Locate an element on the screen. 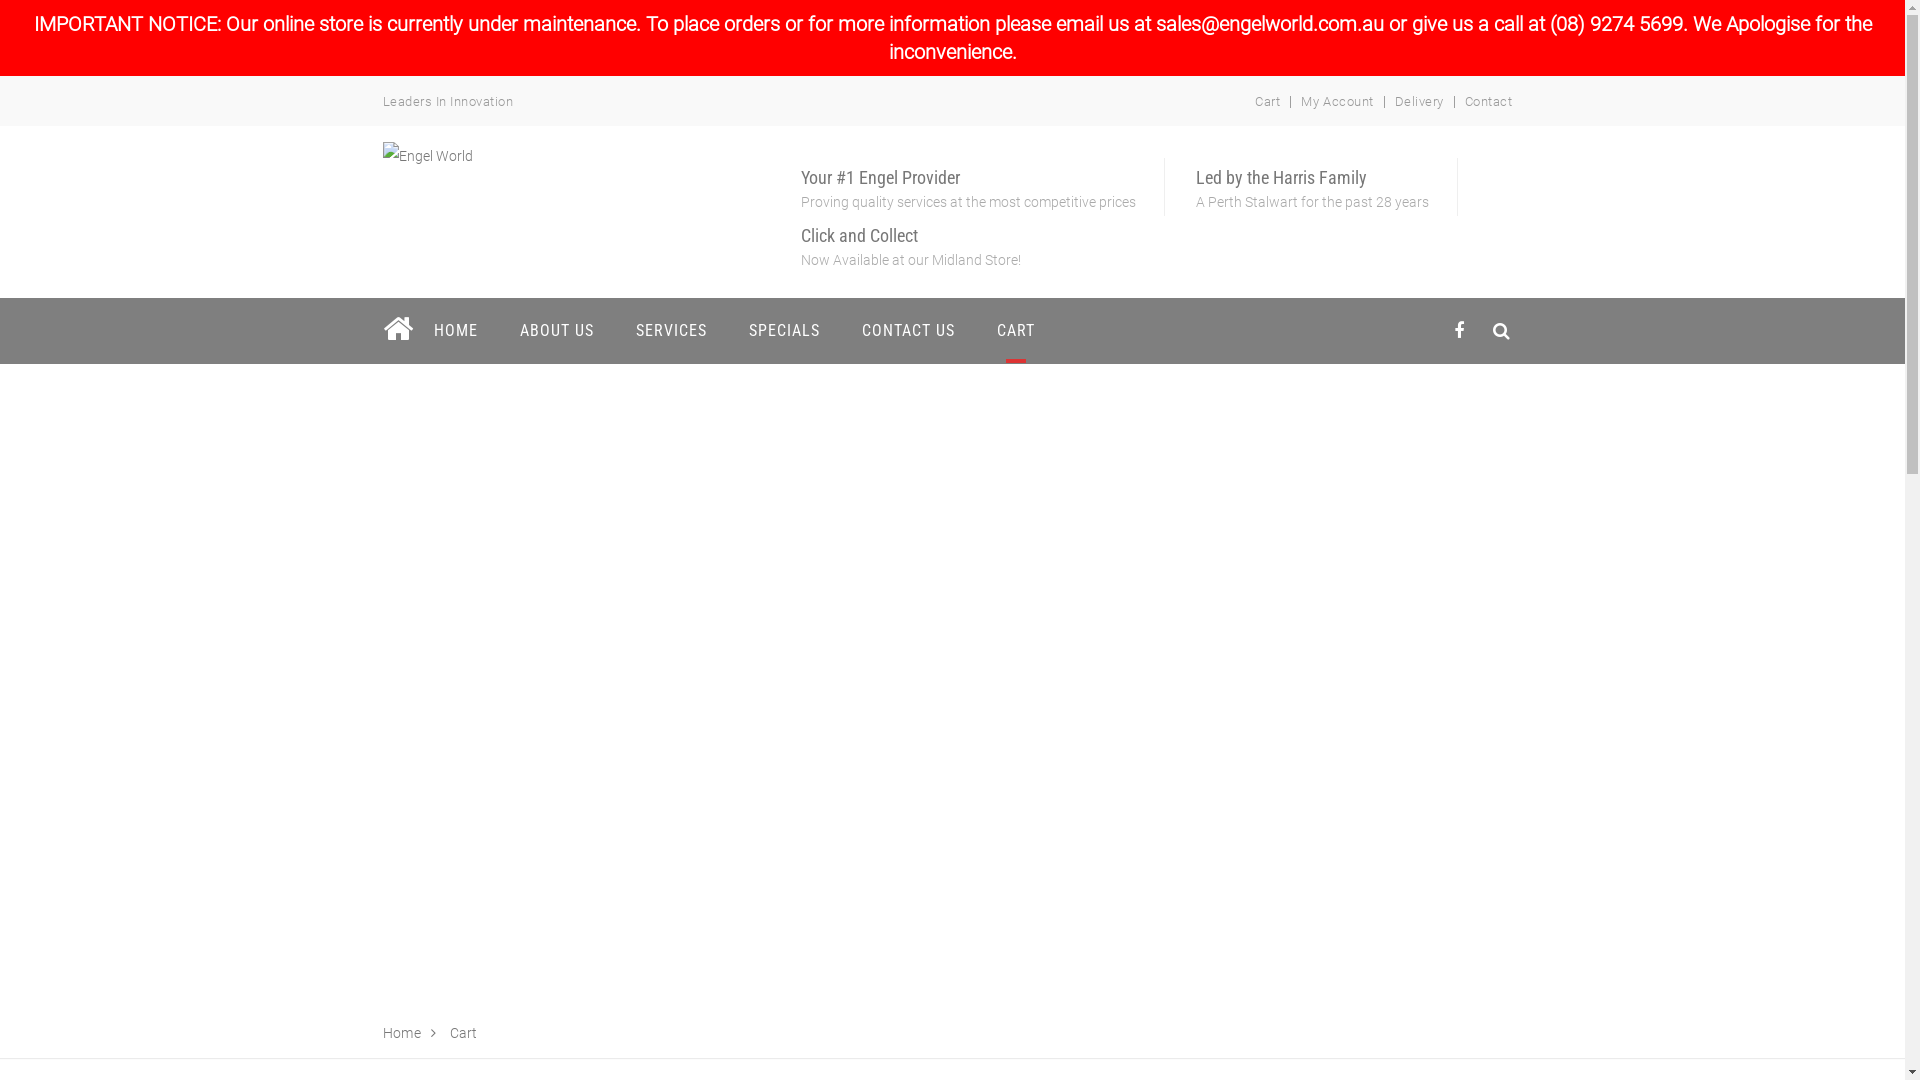 Image resolution: width=1920 pixels, height=1080 pixels. ABOUT US is located at coordinates (556, 330).